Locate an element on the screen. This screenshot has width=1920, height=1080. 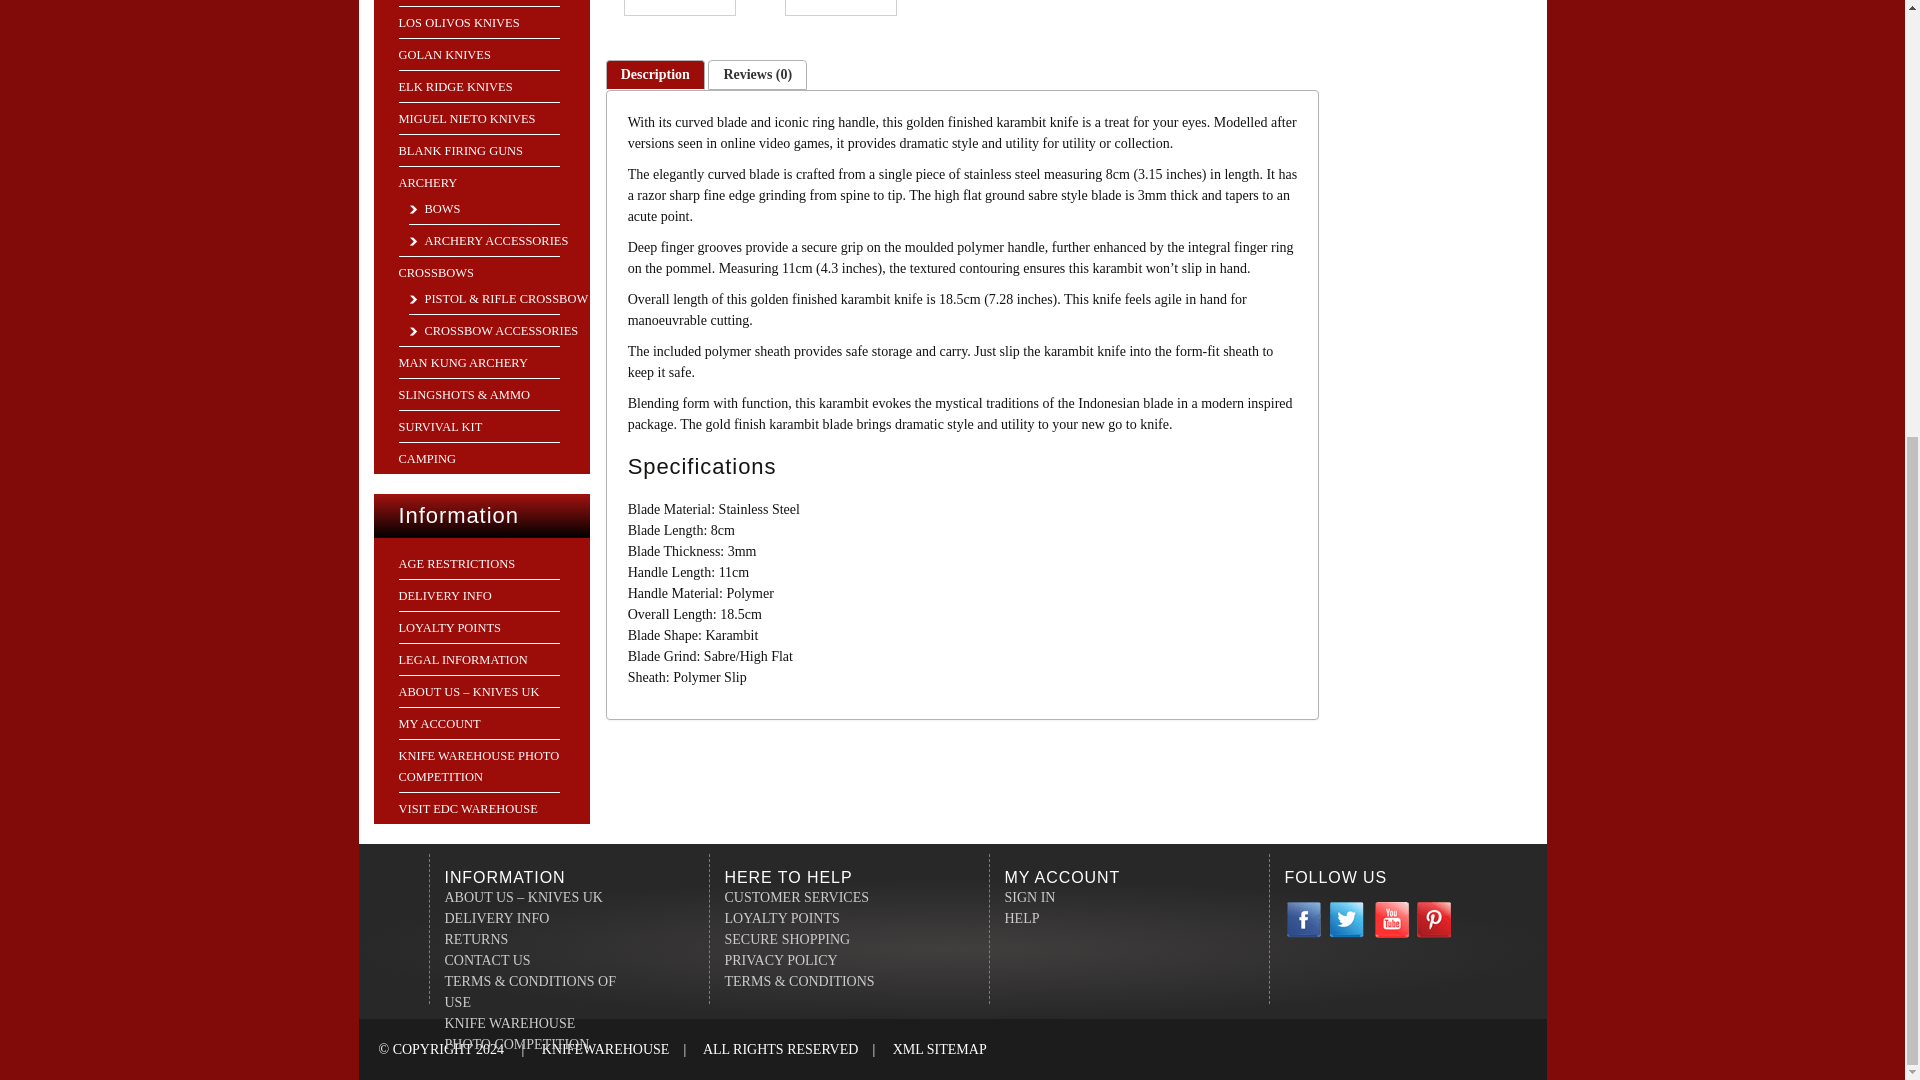
ARCHERY is located at coordinates (426, 183).